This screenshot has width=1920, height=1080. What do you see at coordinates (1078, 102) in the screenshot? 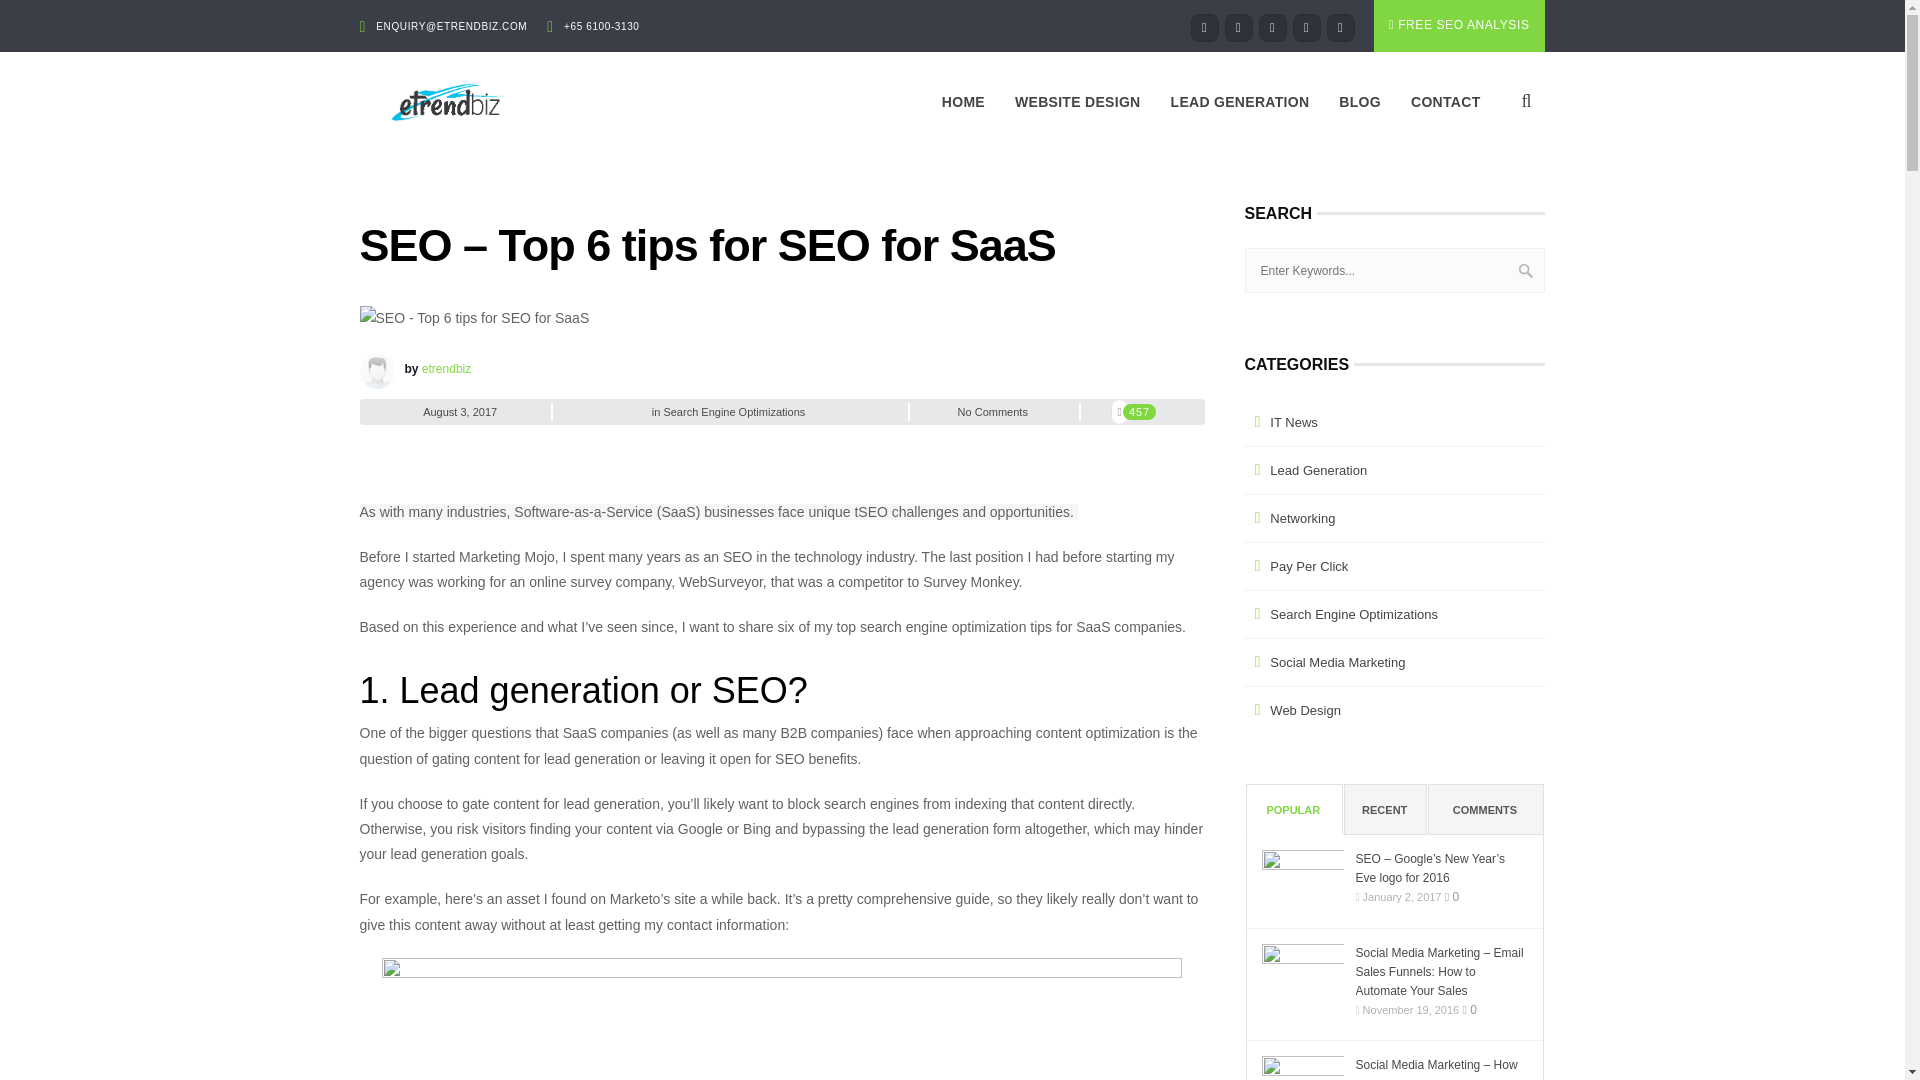
I see `WEBSITE DESIGN` at bounding box center [1078, 102].